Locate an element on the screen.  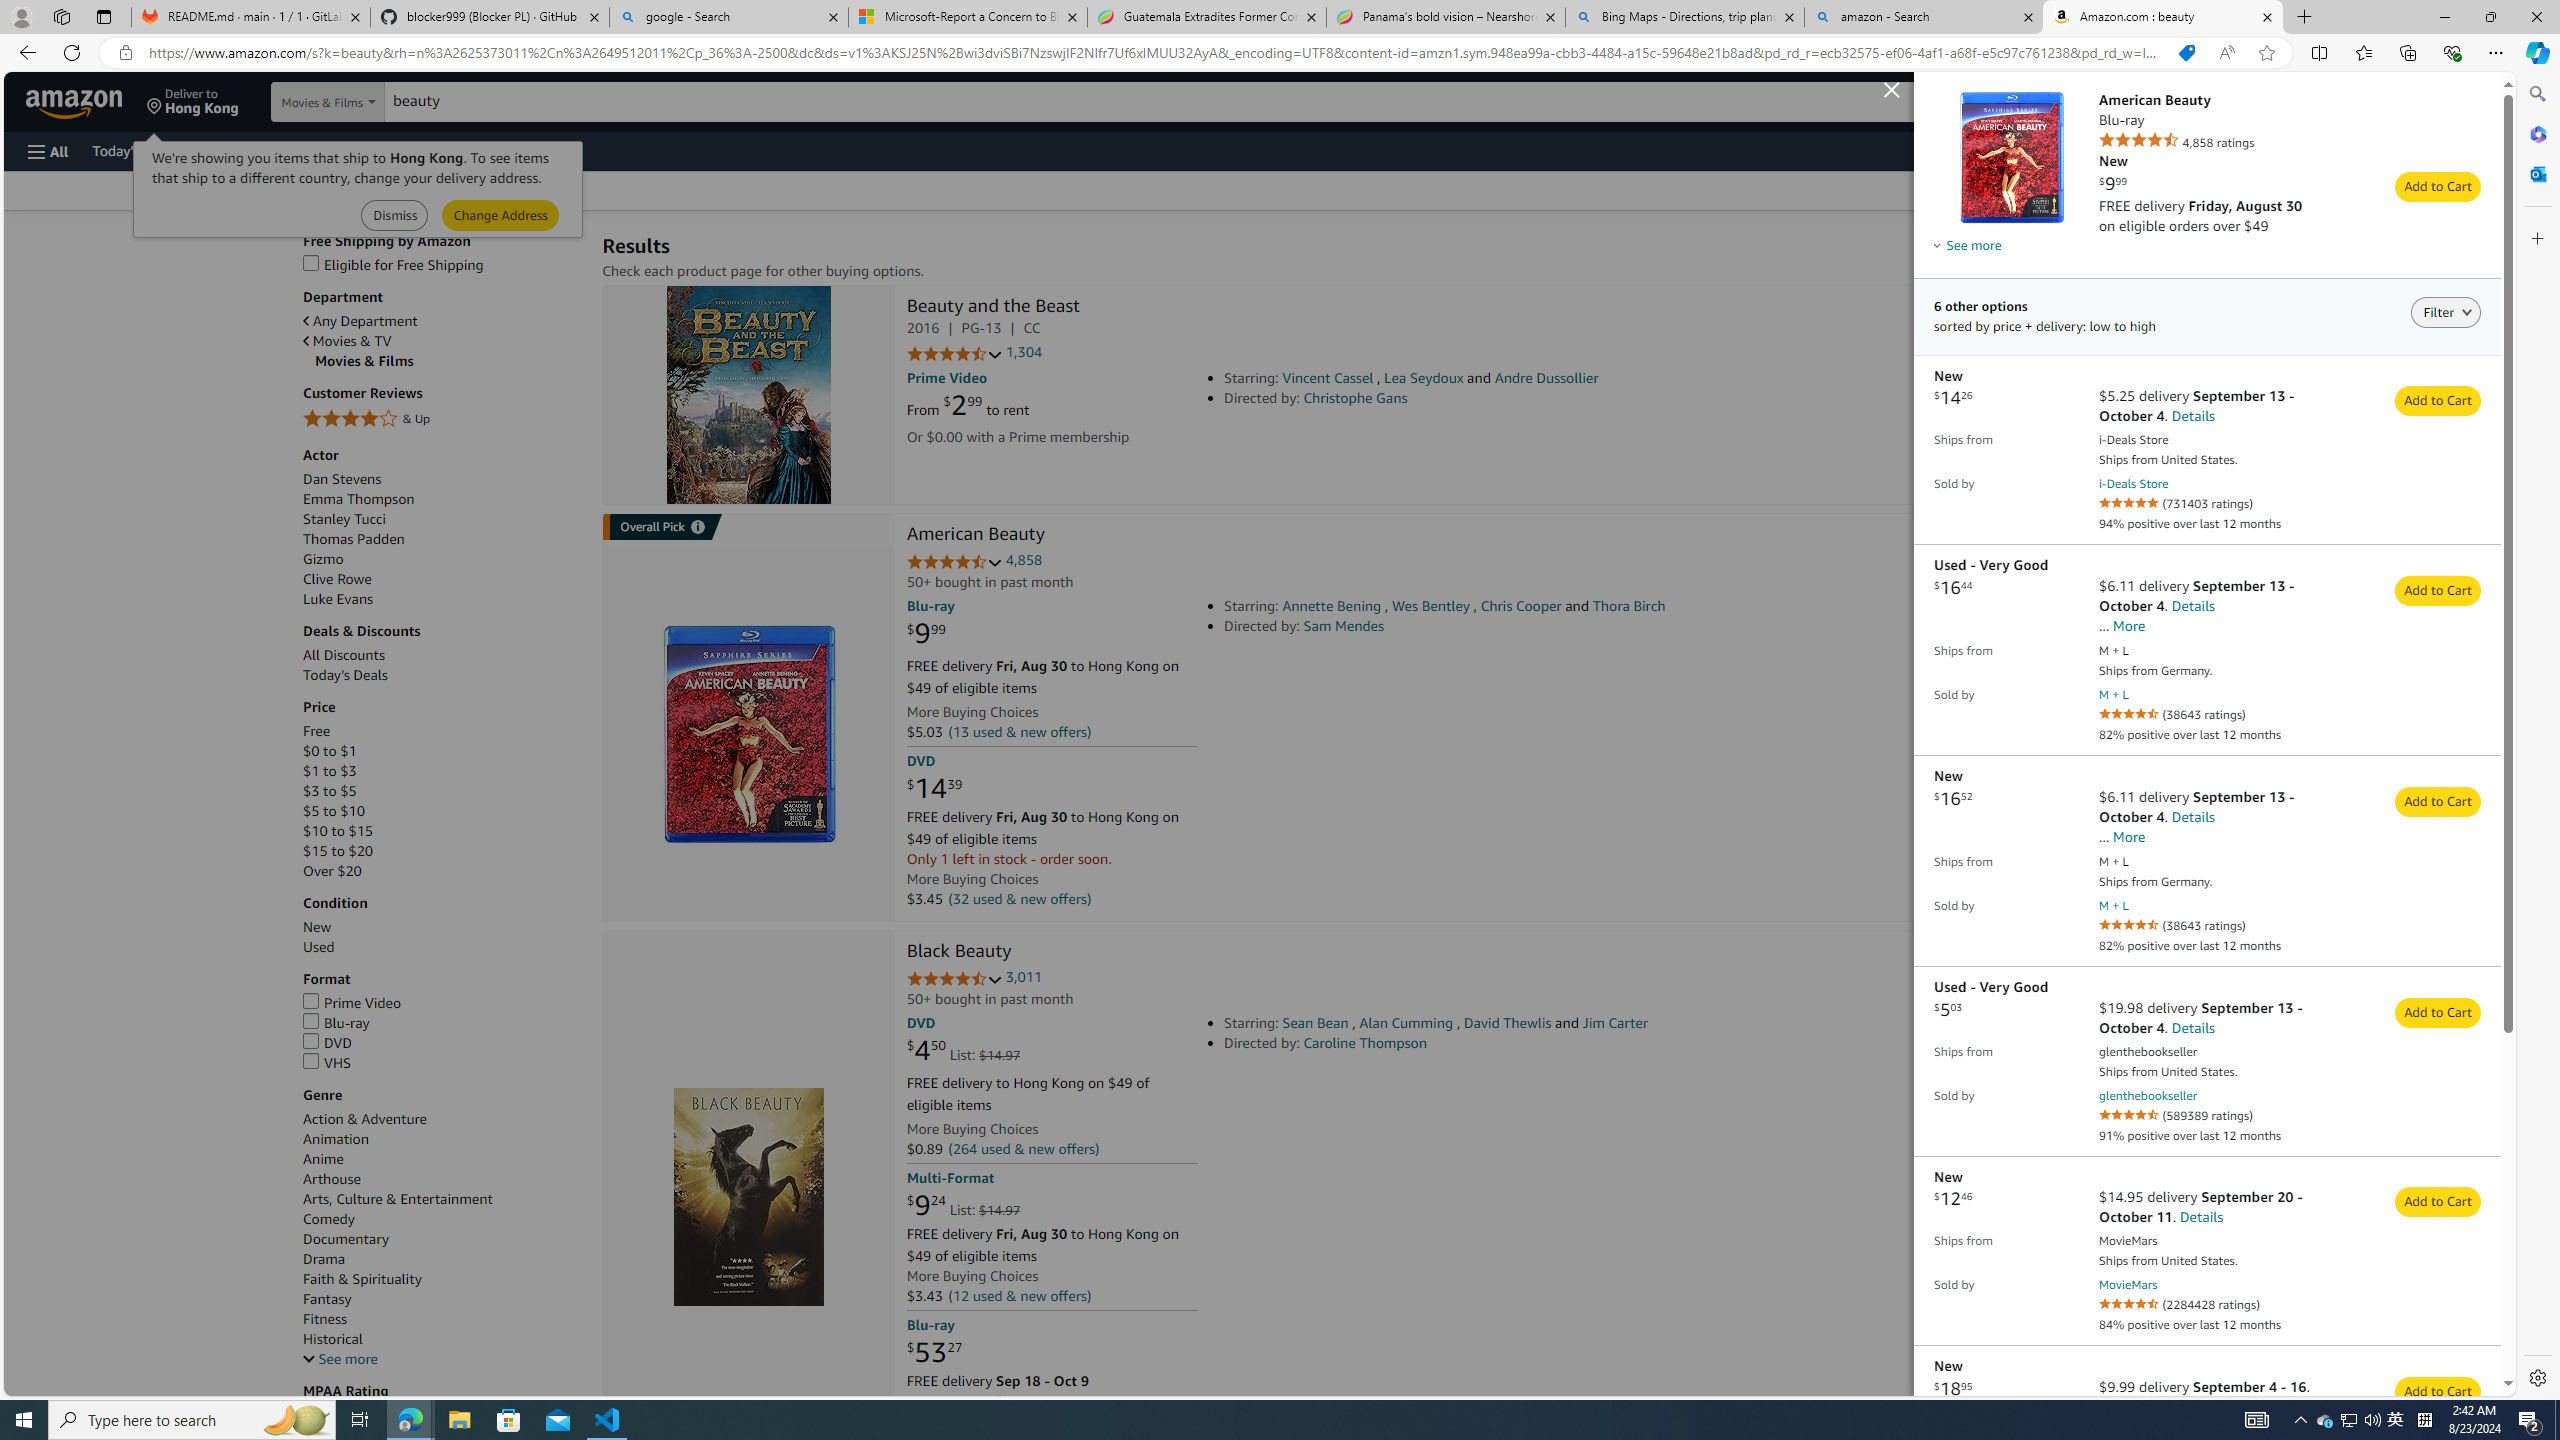
Any Department is located at coordinates (360, 322).